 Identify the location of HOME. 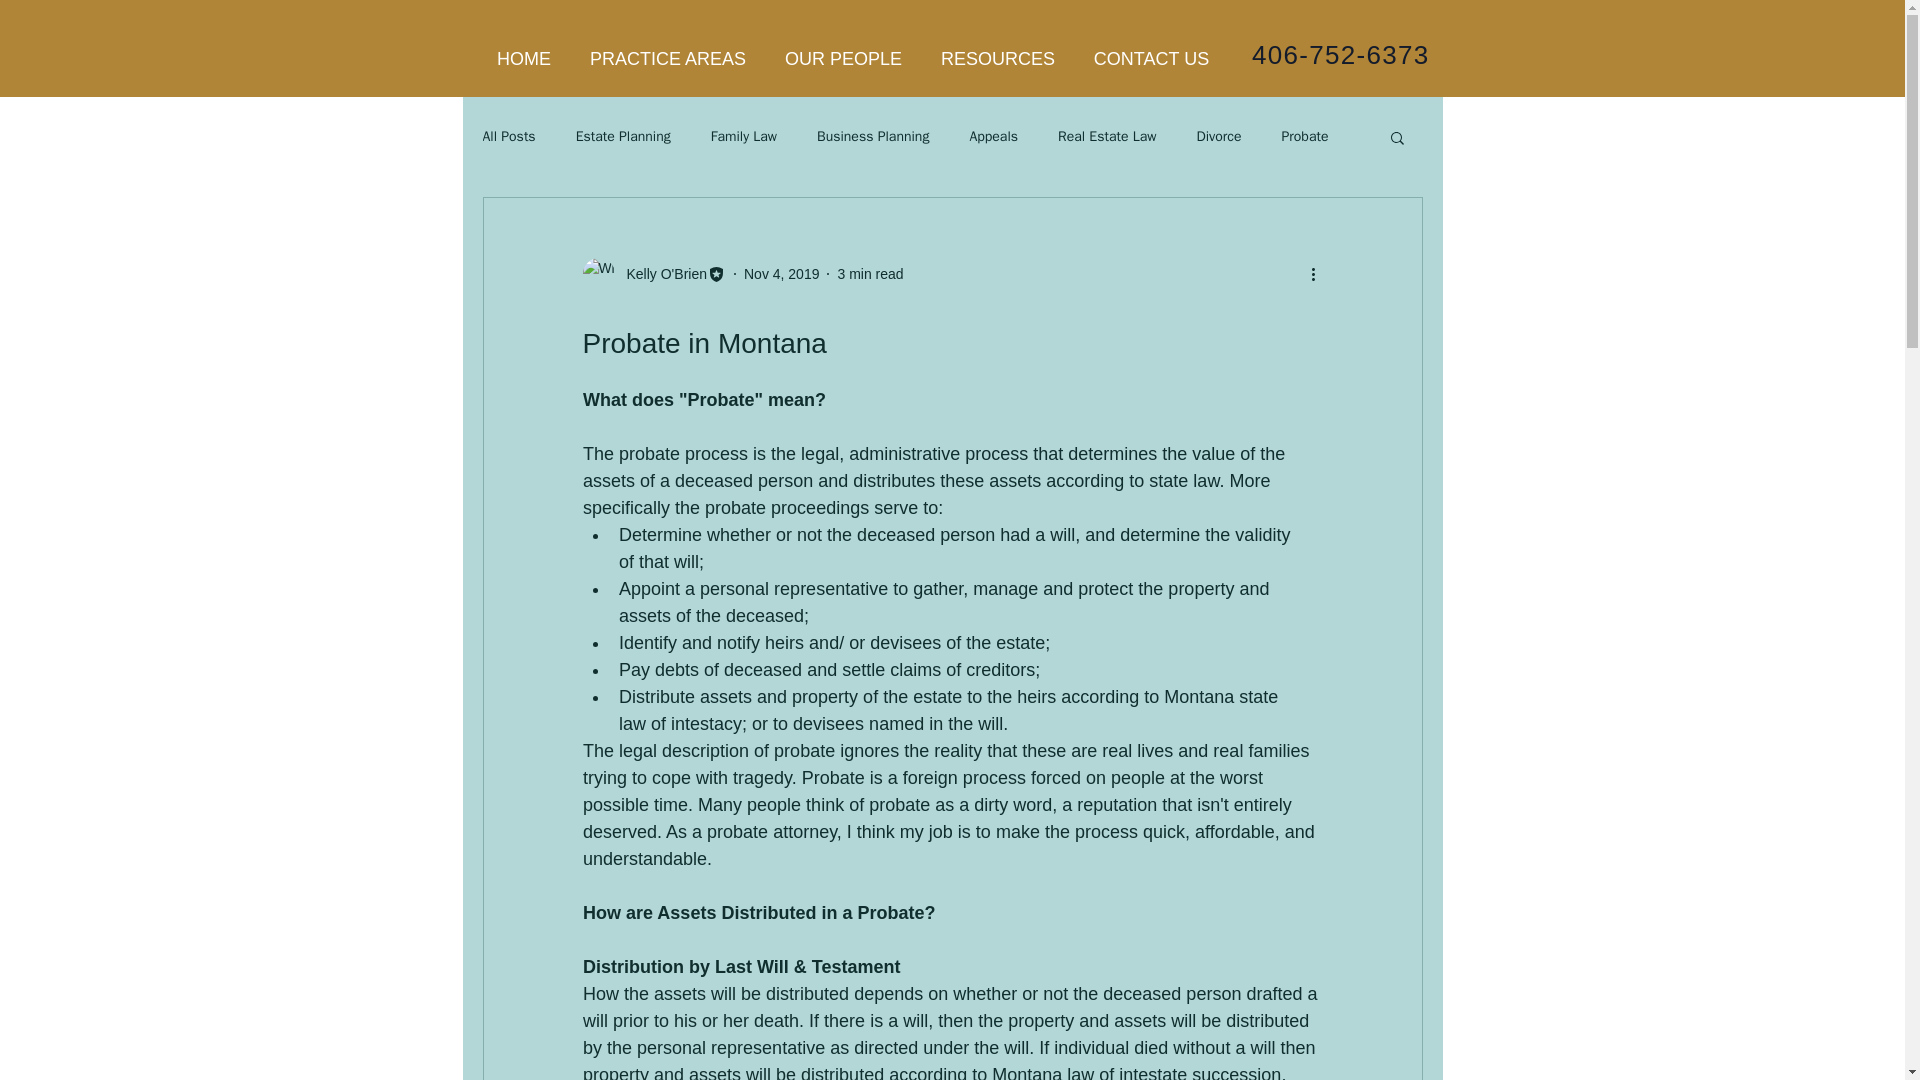
(524, 59).